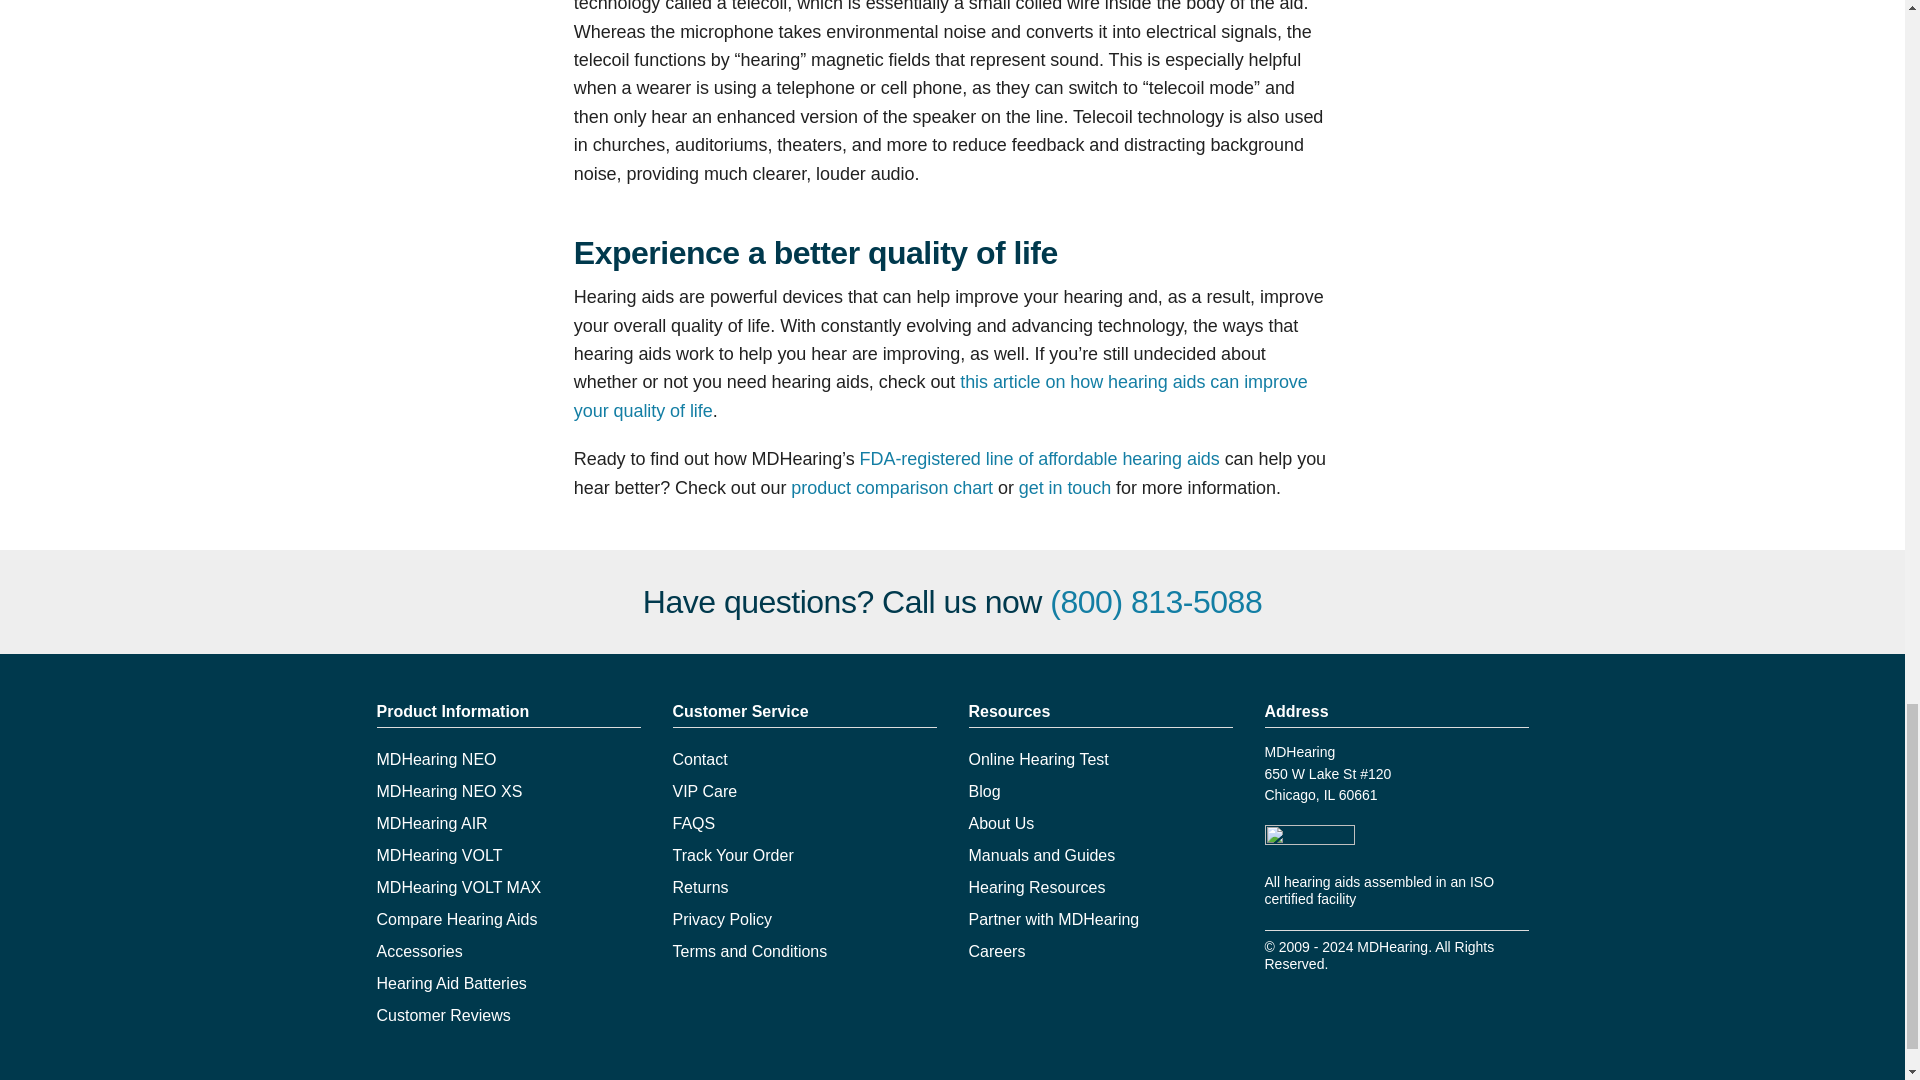 Image resolution: width=1920 pixels, height=1080 pixels. What do you see at coordinates (1040, 458) in the screenshot?
I see `FDA-registered line of affordable hearing aids` at bounding box center [1040, 458].